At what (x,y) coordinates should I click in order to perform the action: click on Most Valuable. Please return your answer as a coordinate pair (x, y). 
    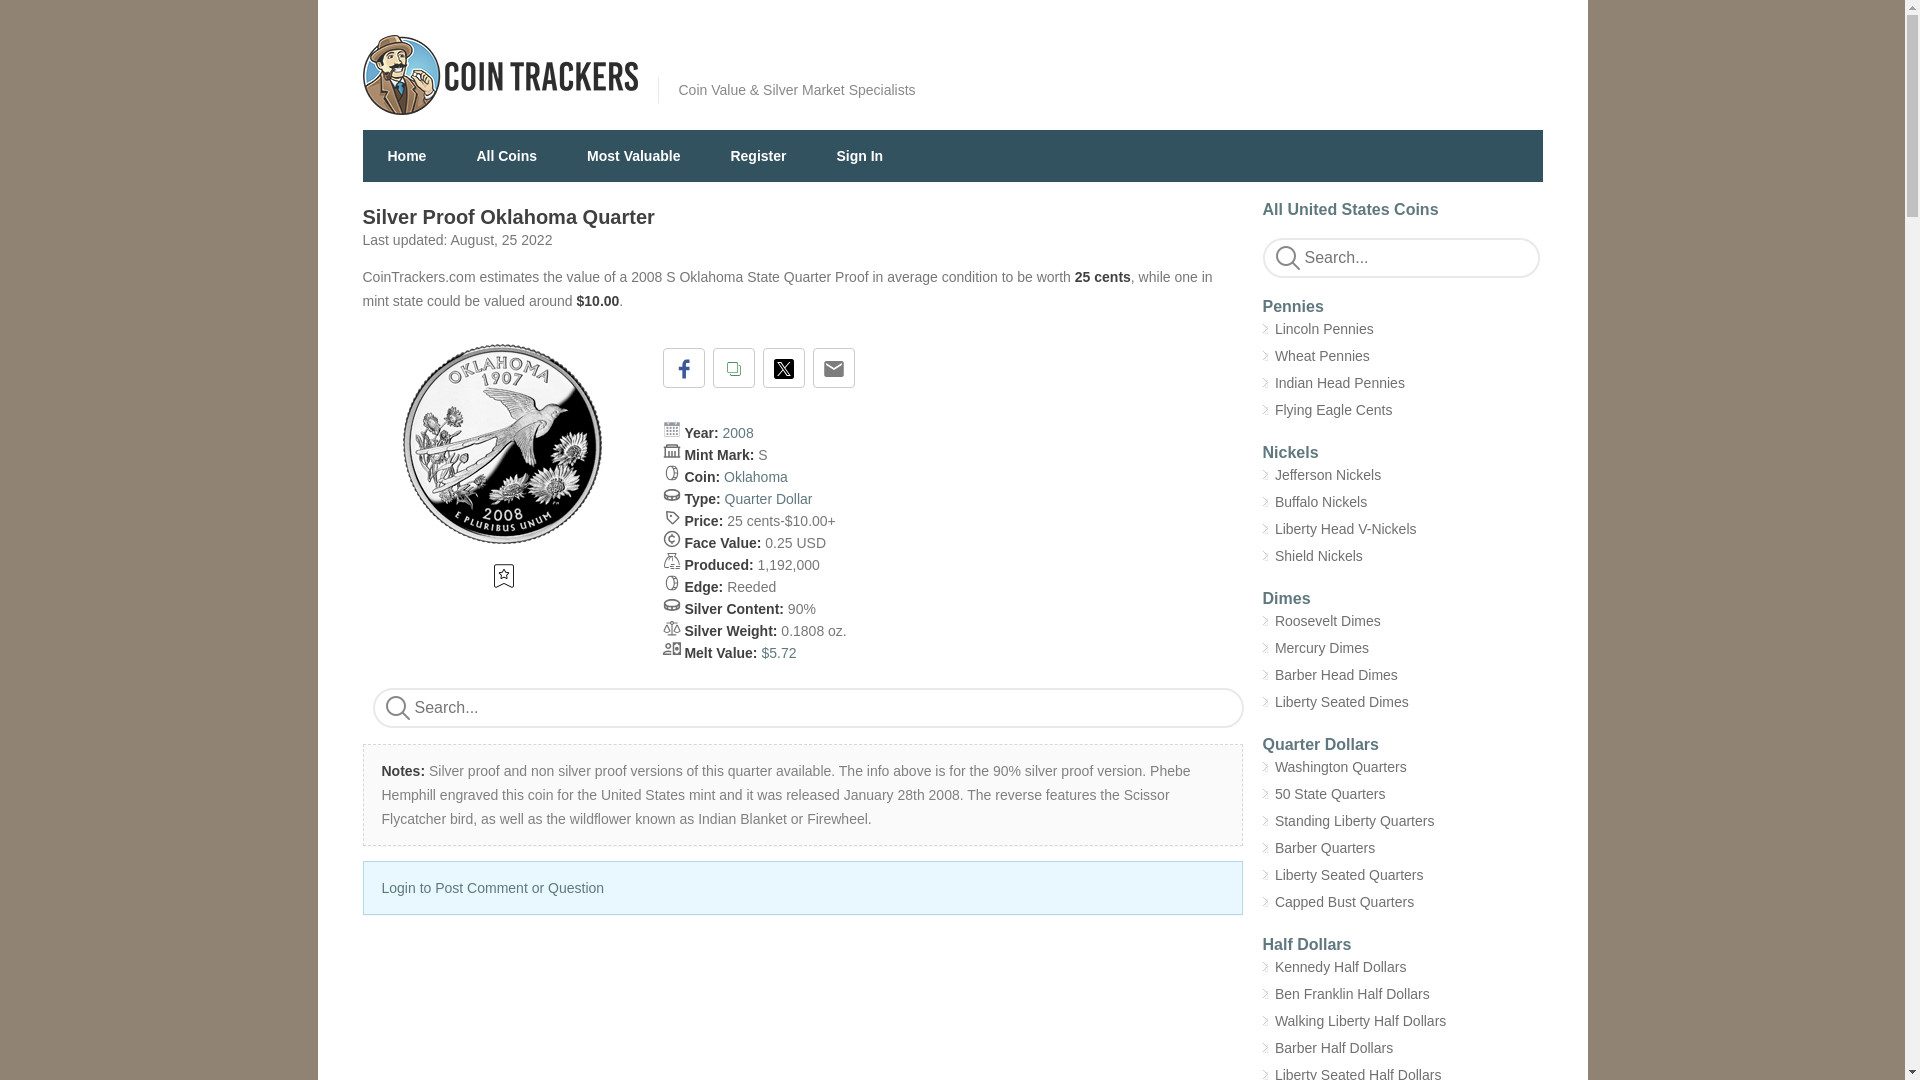
    Looking at the image, I should click on (633, 156).